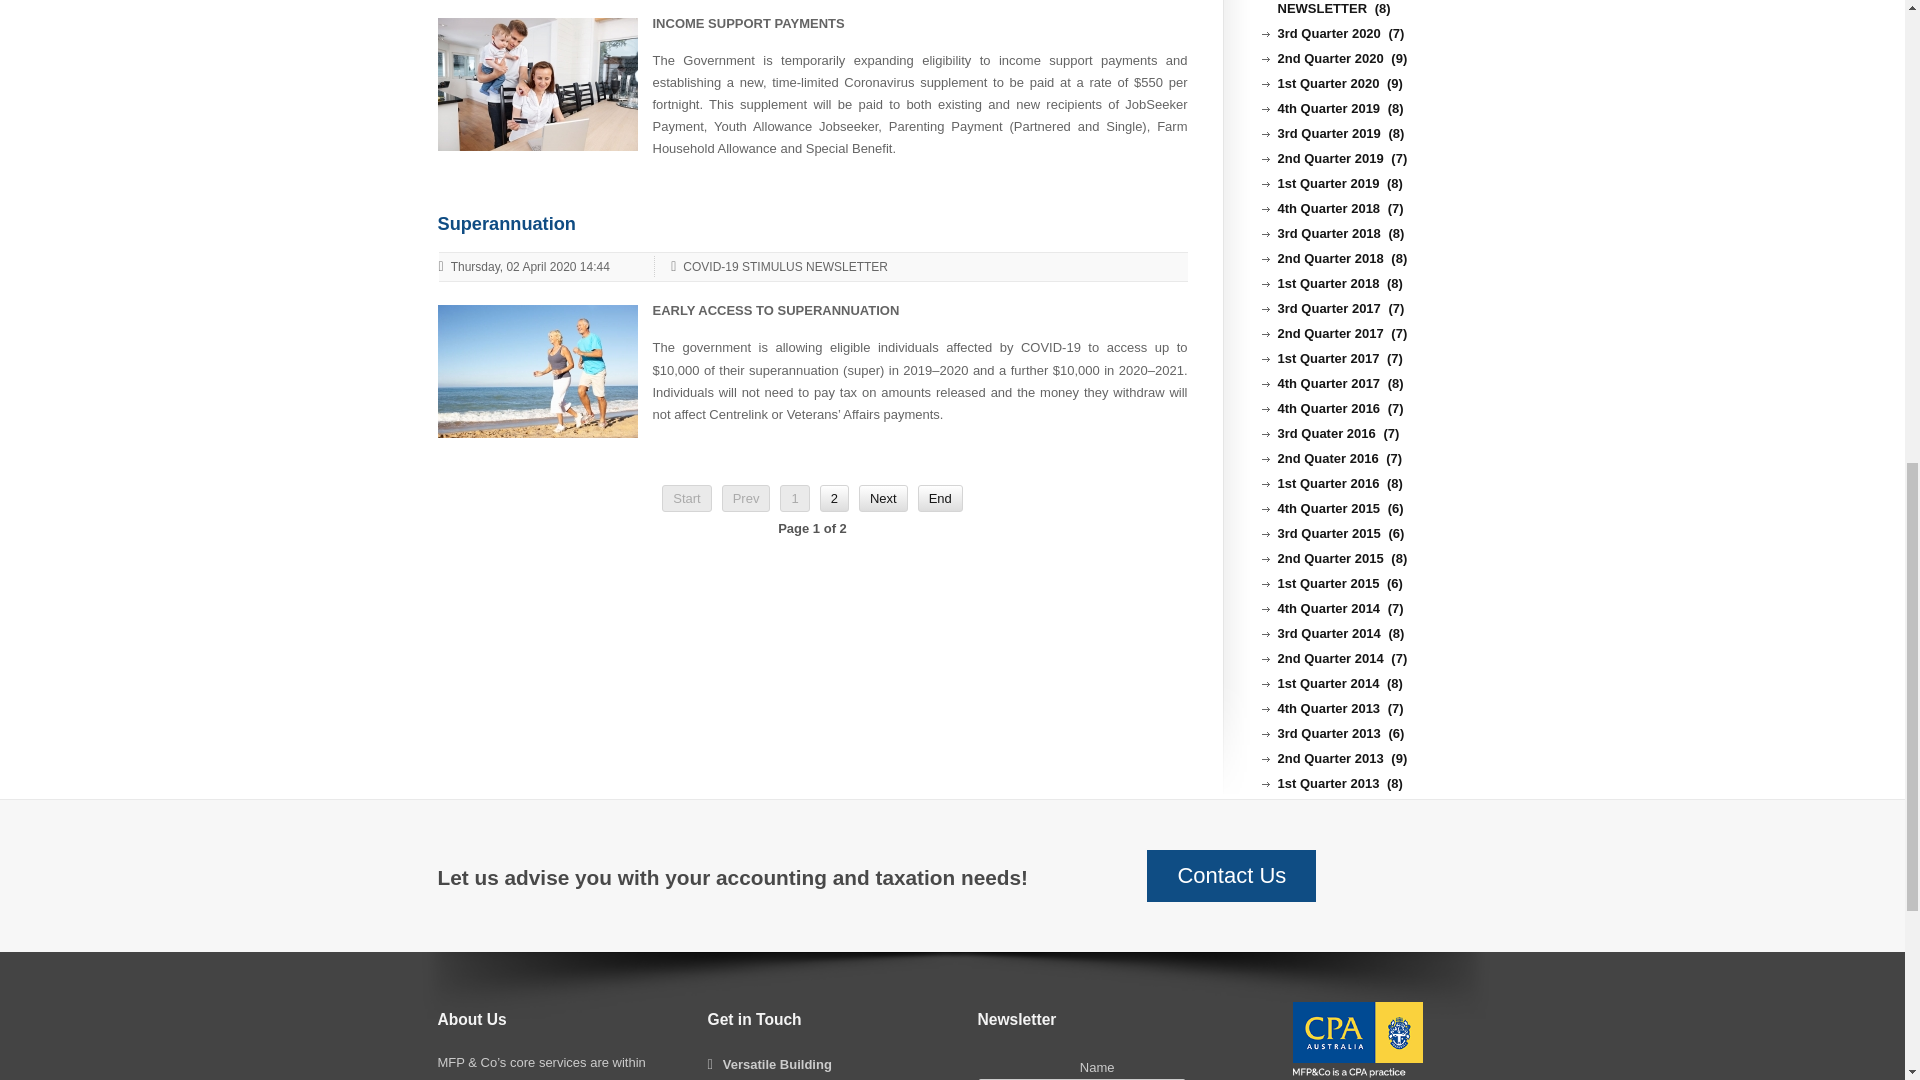 This screenshot has width=1920, height=1080. What do you see at coordinates (778, 267) in the screenshot?
I see `COVID-19 STIMULUS NEWSLETTER` at bounding box center [778, 267].